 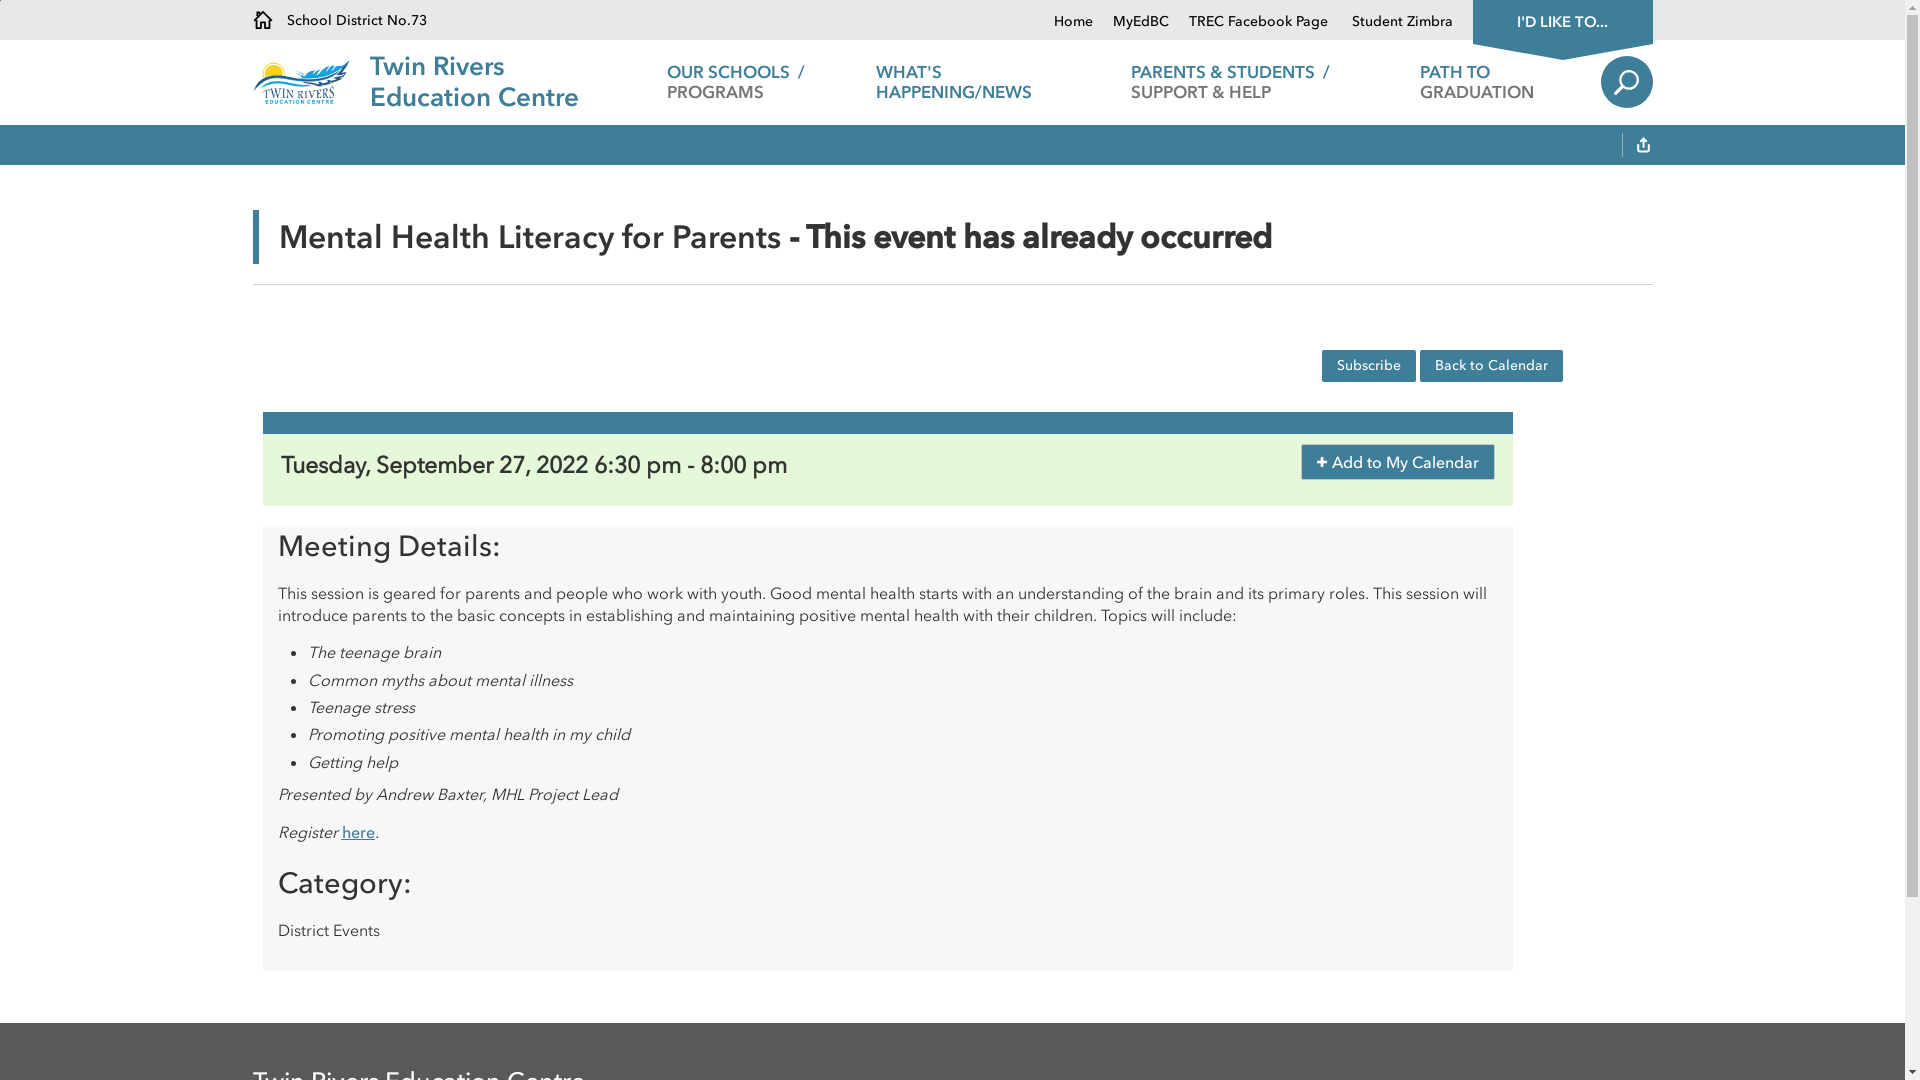 What do you see at coordinates (1478, 82) in the screenshot?
I see `PATH TO
GRADUATION` at bounding box center [1478, 82].